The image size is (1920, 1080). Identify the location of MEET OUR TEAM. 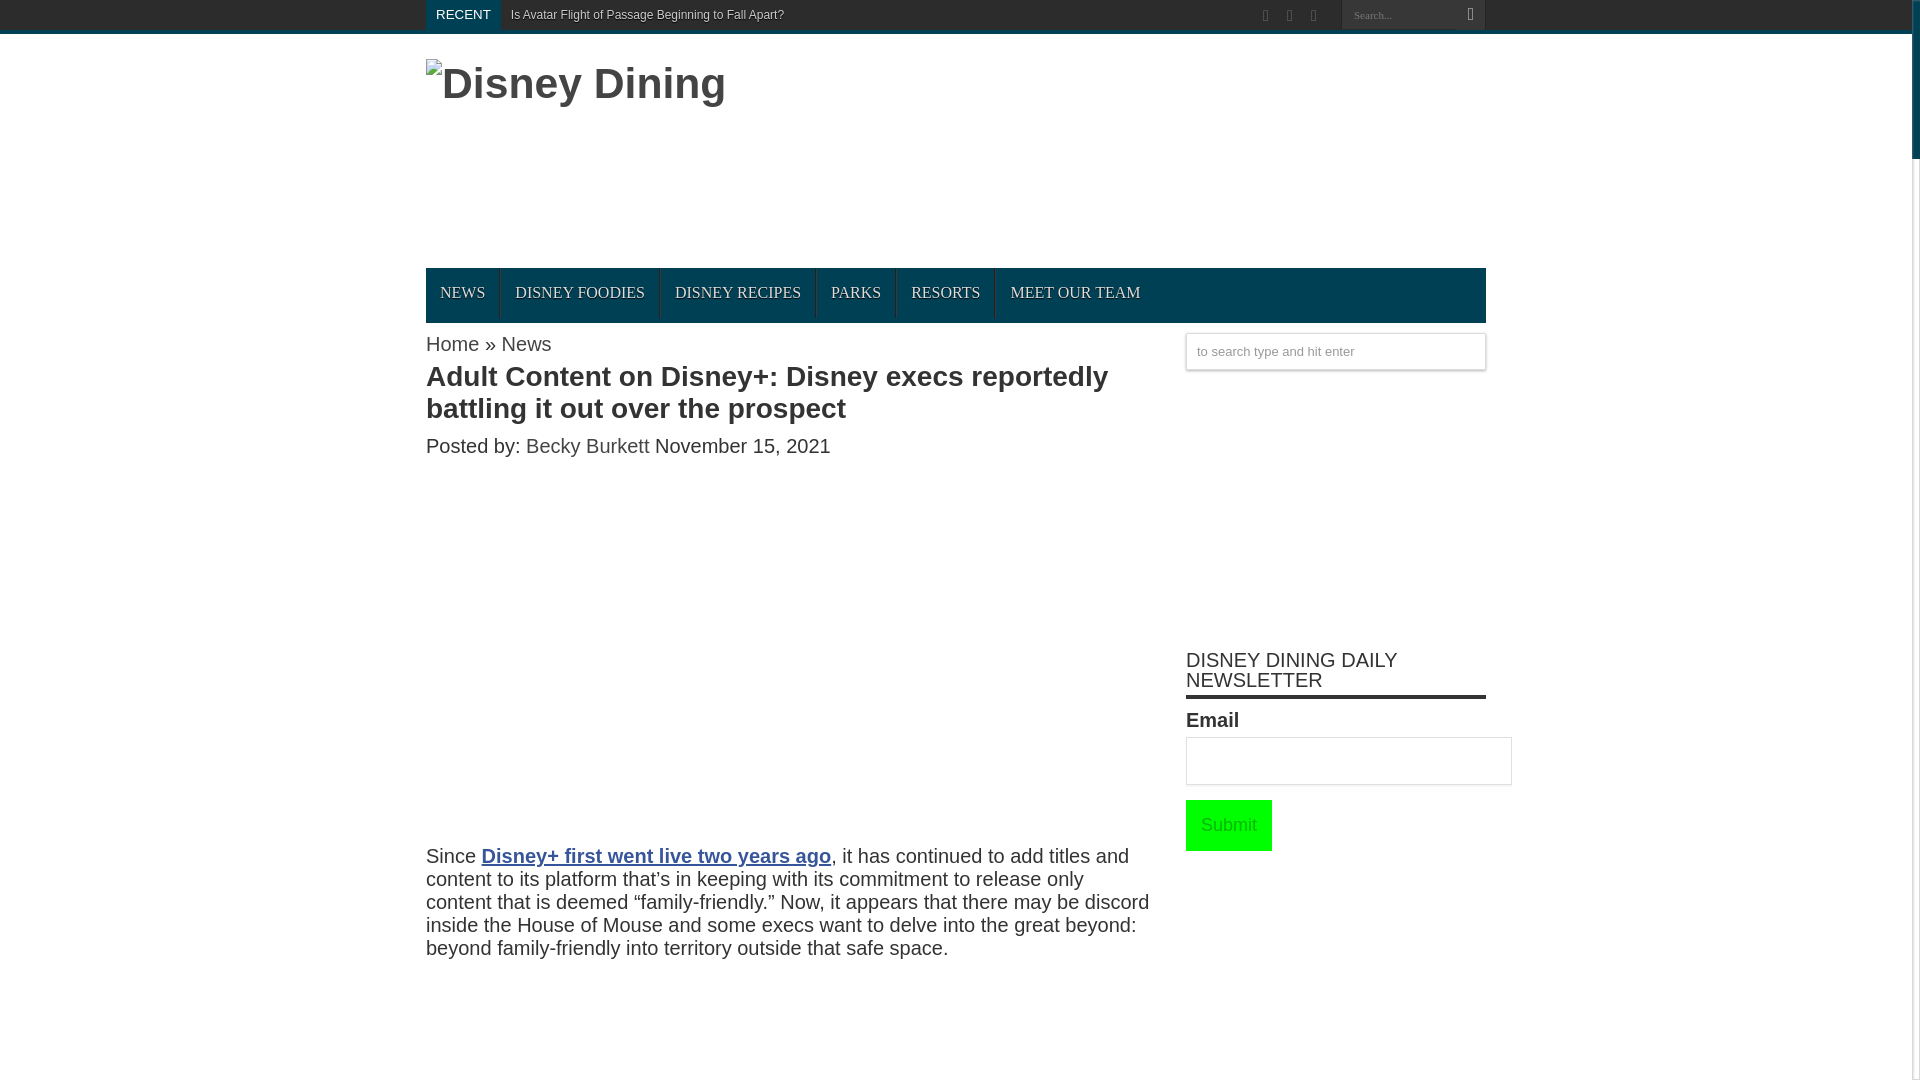
(1074, 292).